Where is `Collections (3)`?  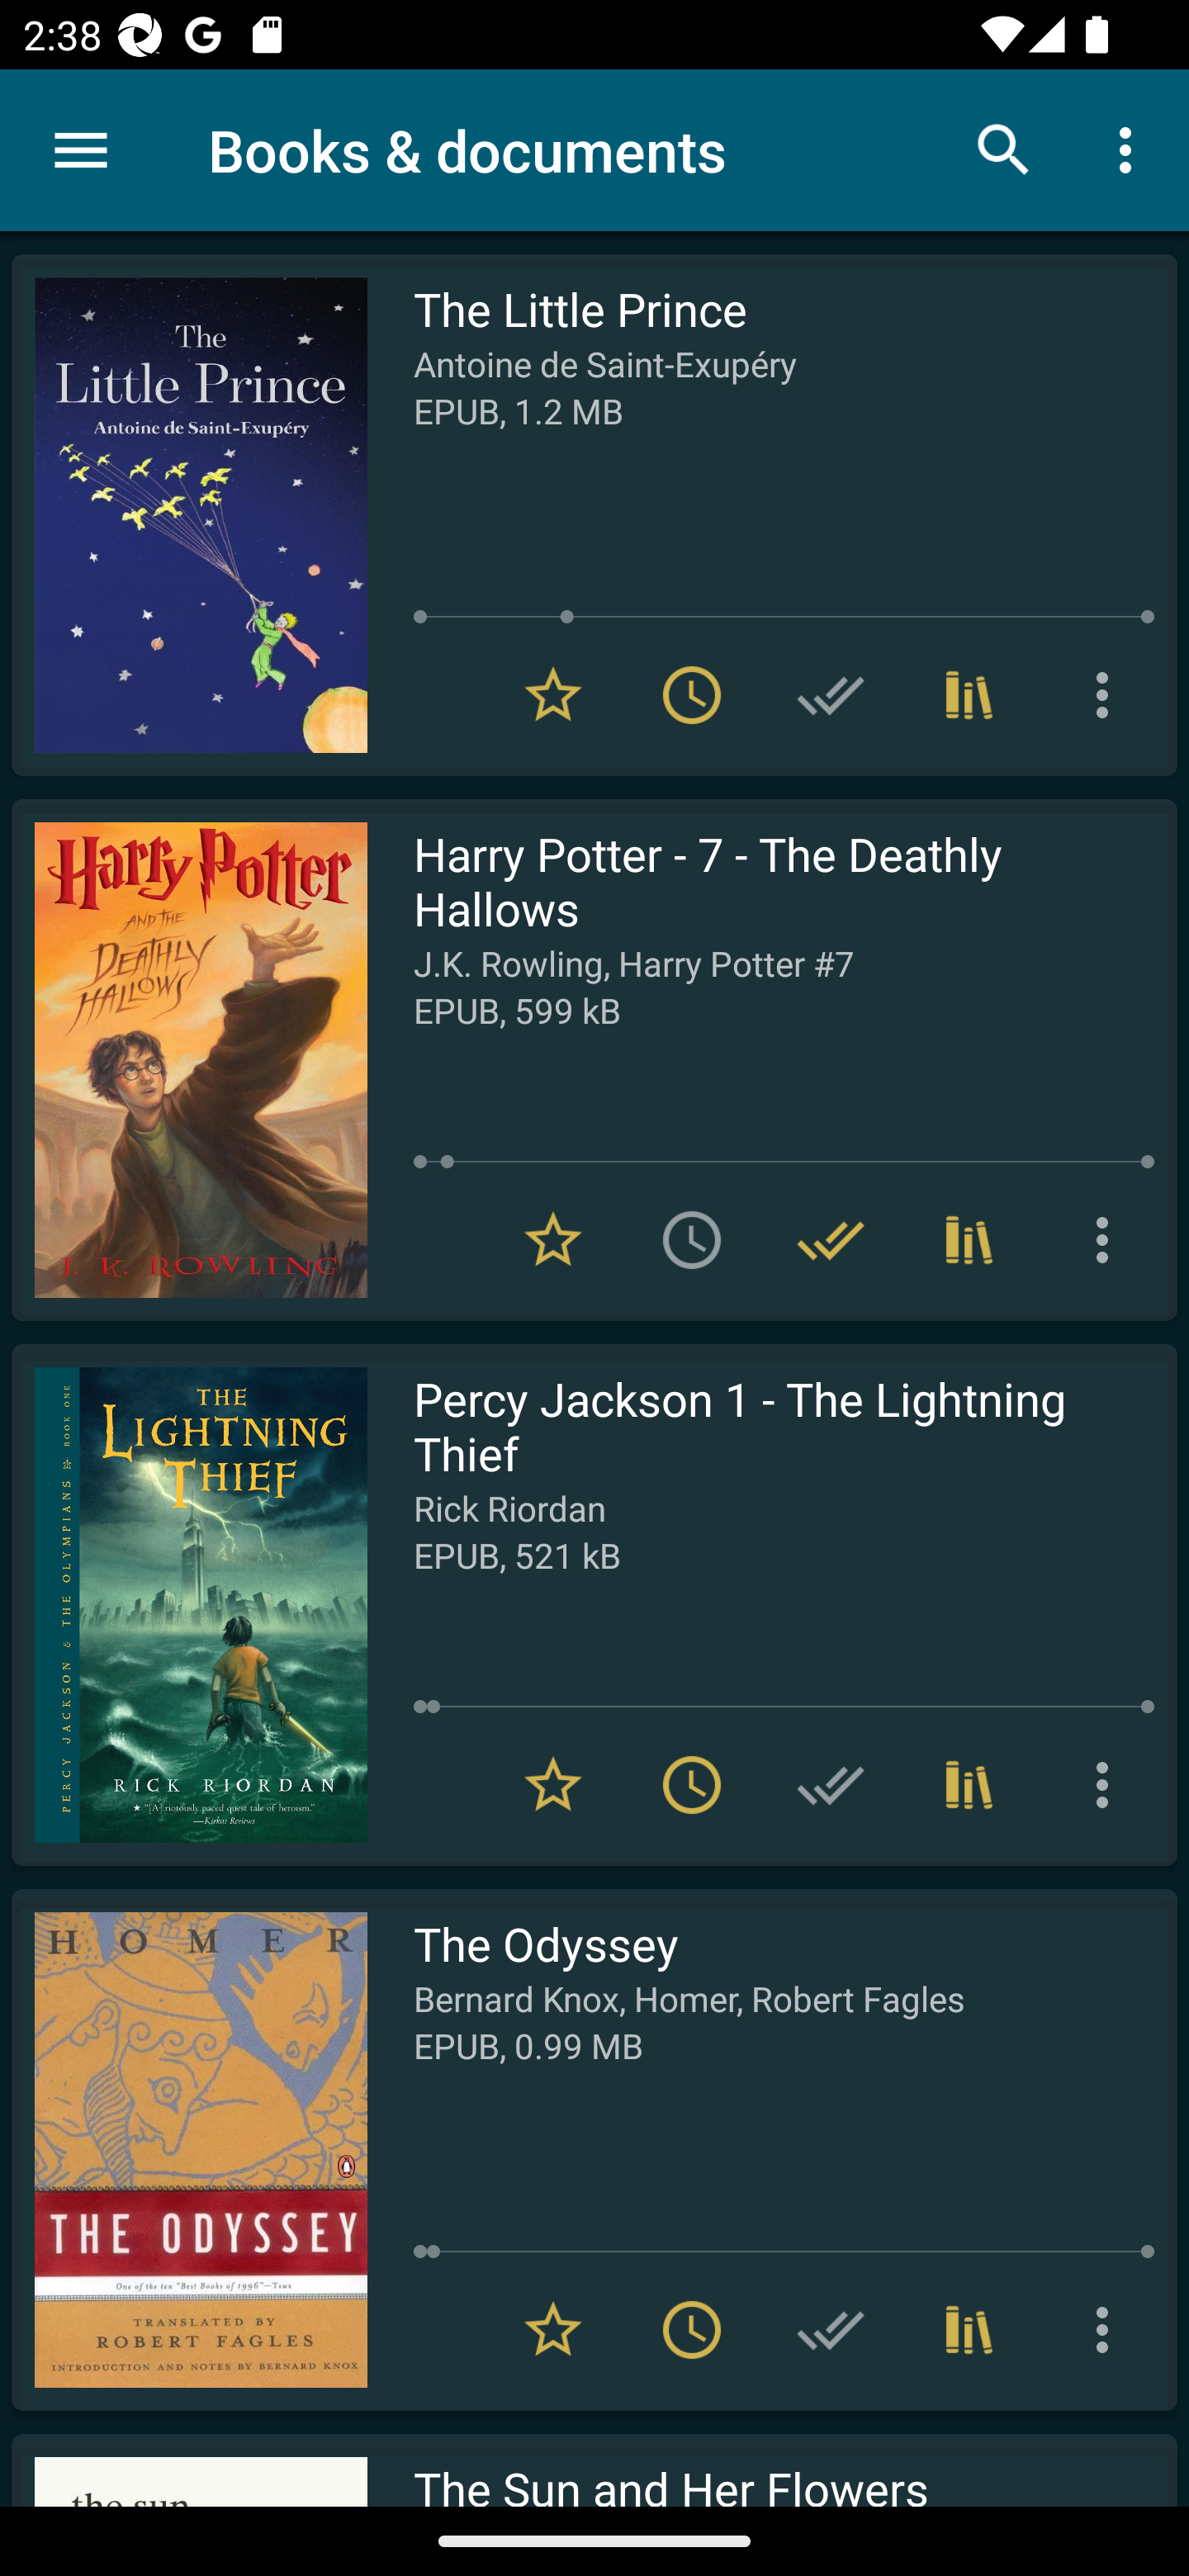 Collections (3) is located at coordinates (969, 2330).